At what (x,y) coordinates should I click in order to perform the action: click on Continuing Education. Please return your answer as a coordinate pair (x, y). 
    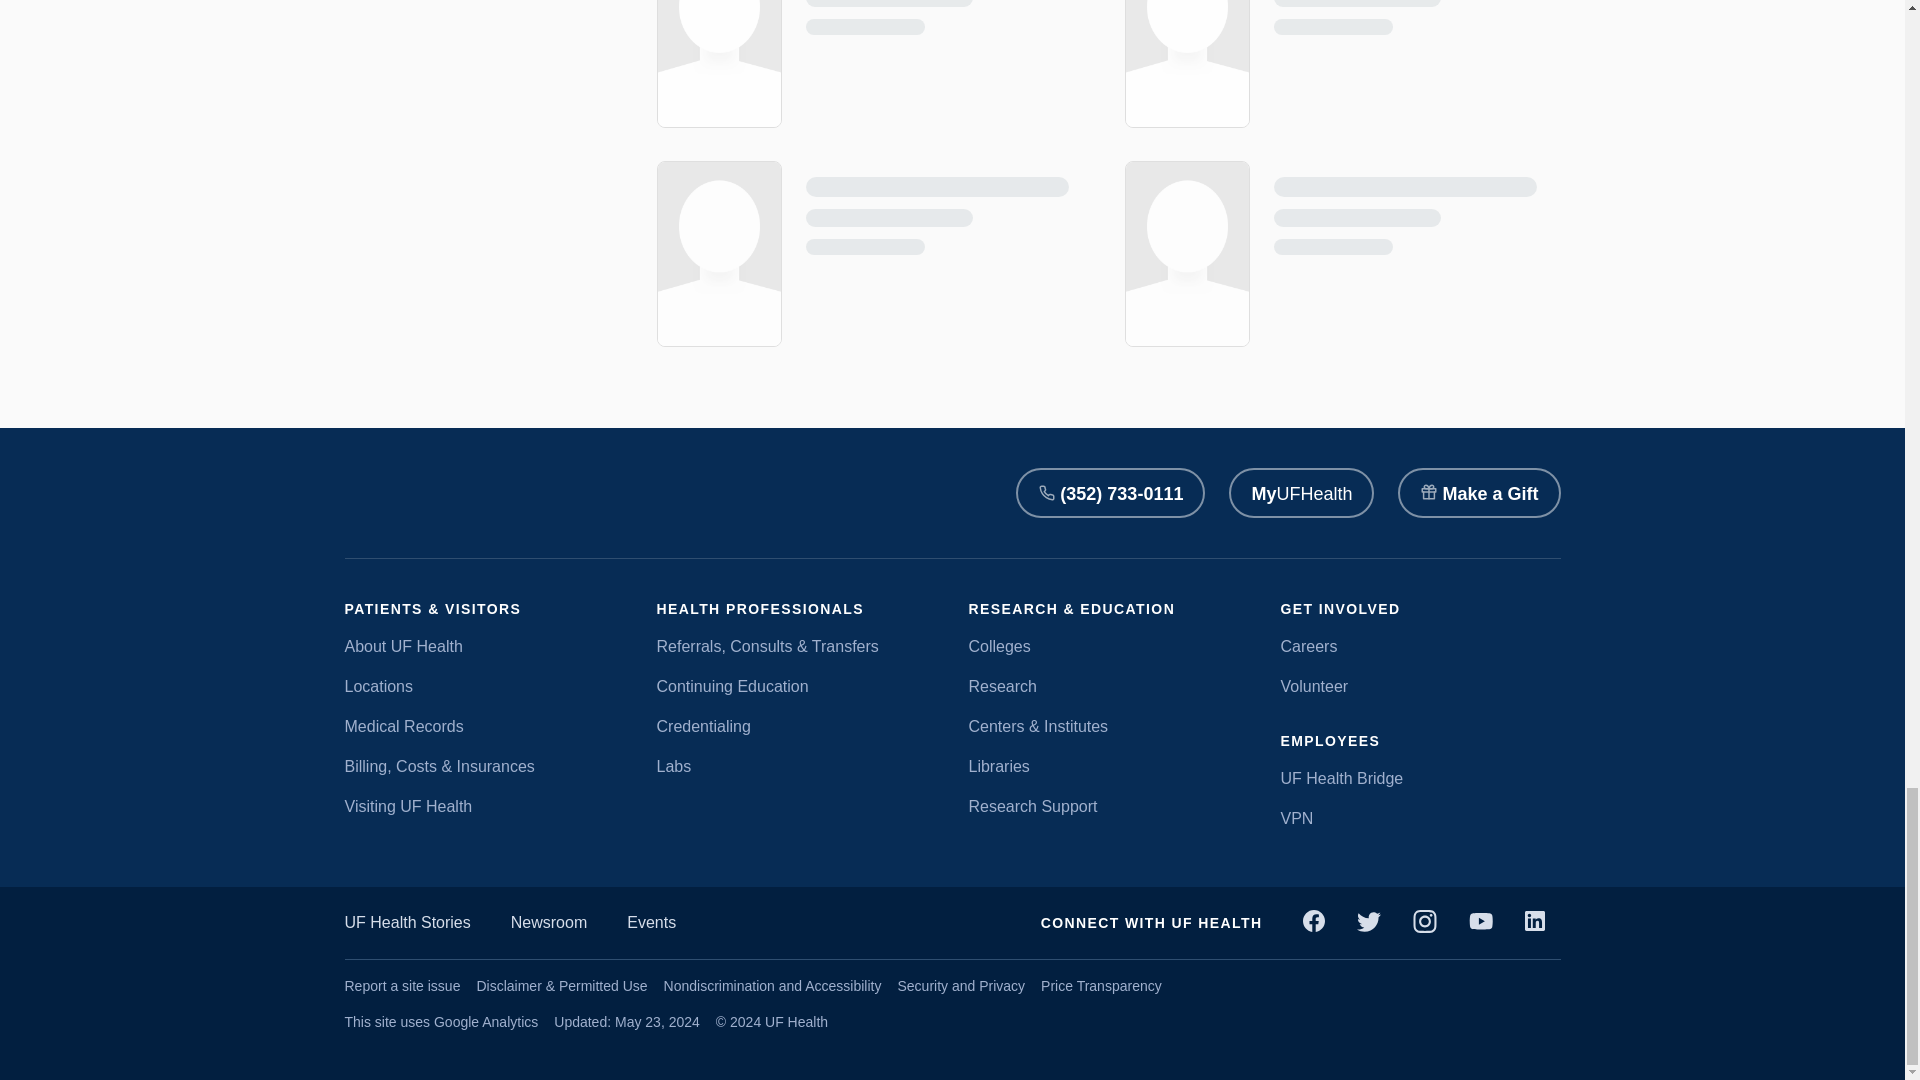
    Looking at the image, I should click on (796, 686).